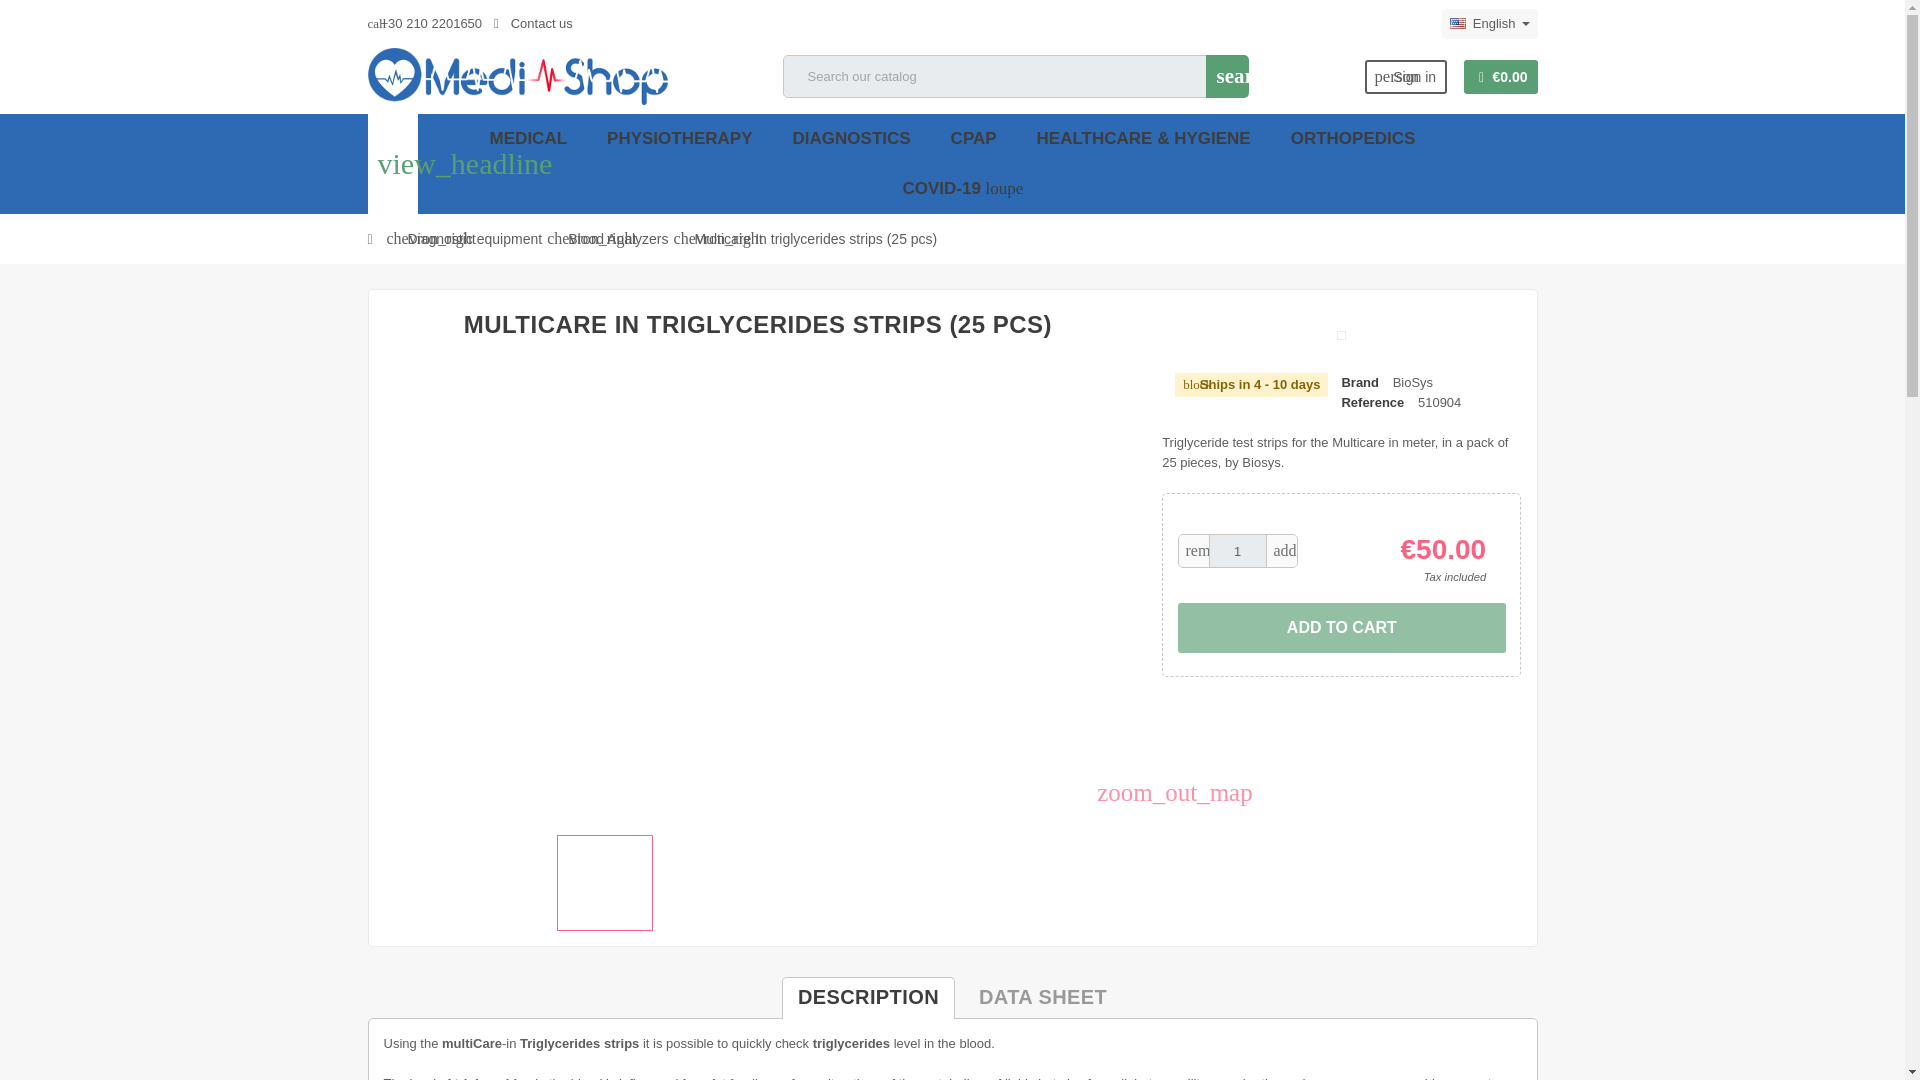  I want to click on   English, so click(1489, 23).